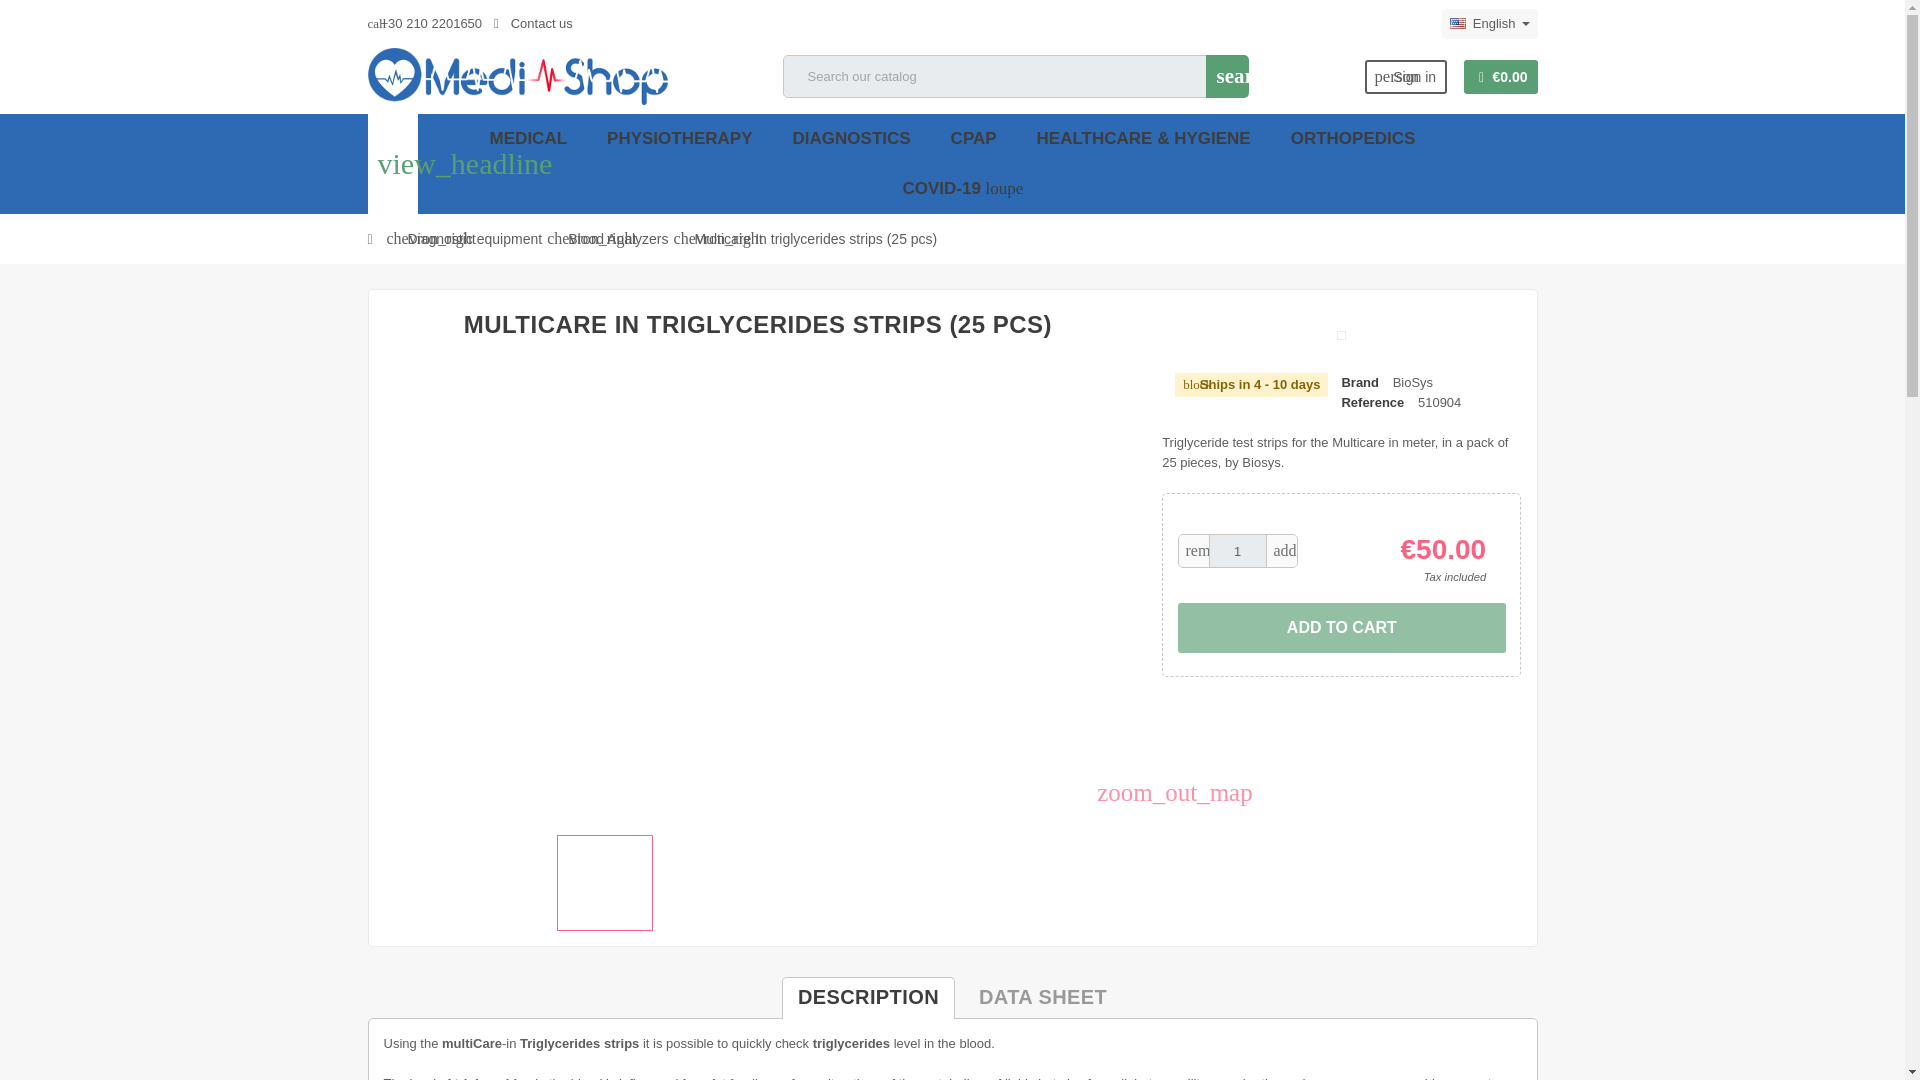  I want to click on   English, so click(1489, 23).